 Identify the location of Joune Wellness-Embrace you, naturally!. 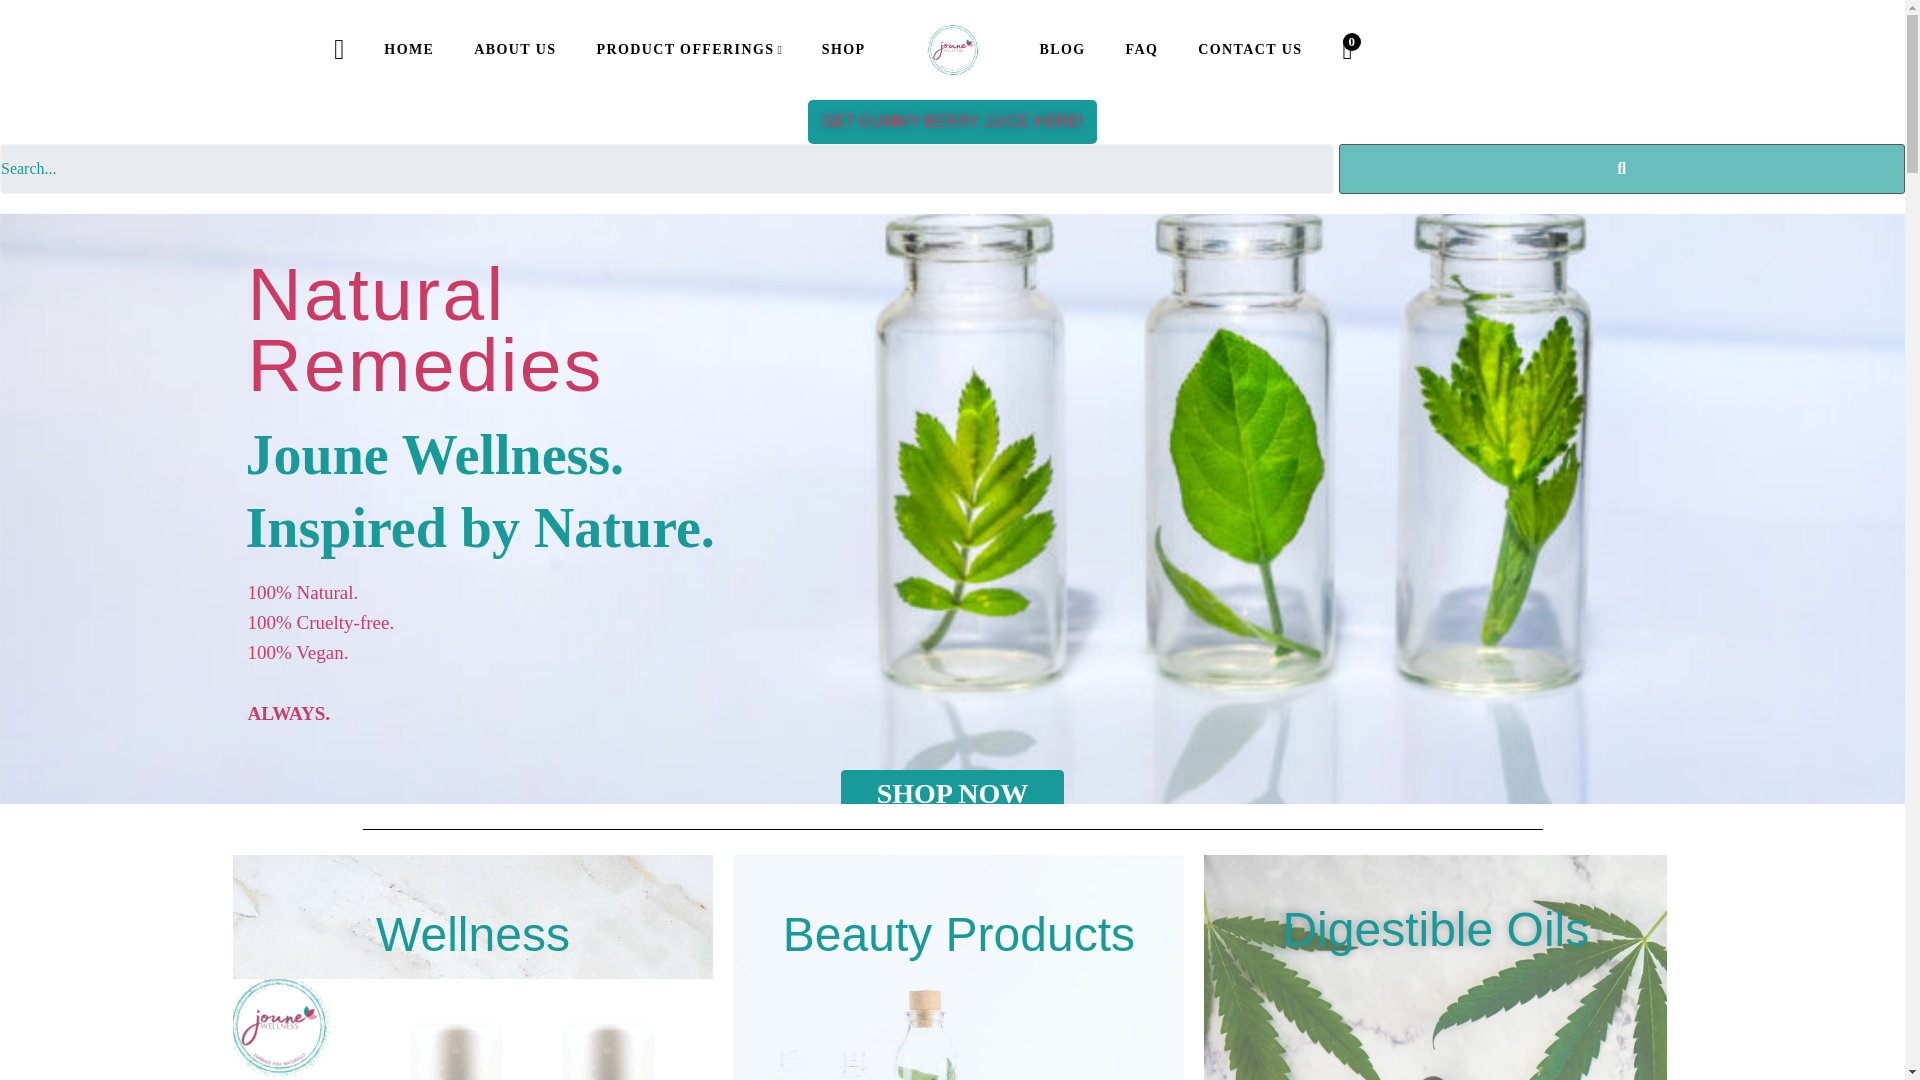
(952, 49).